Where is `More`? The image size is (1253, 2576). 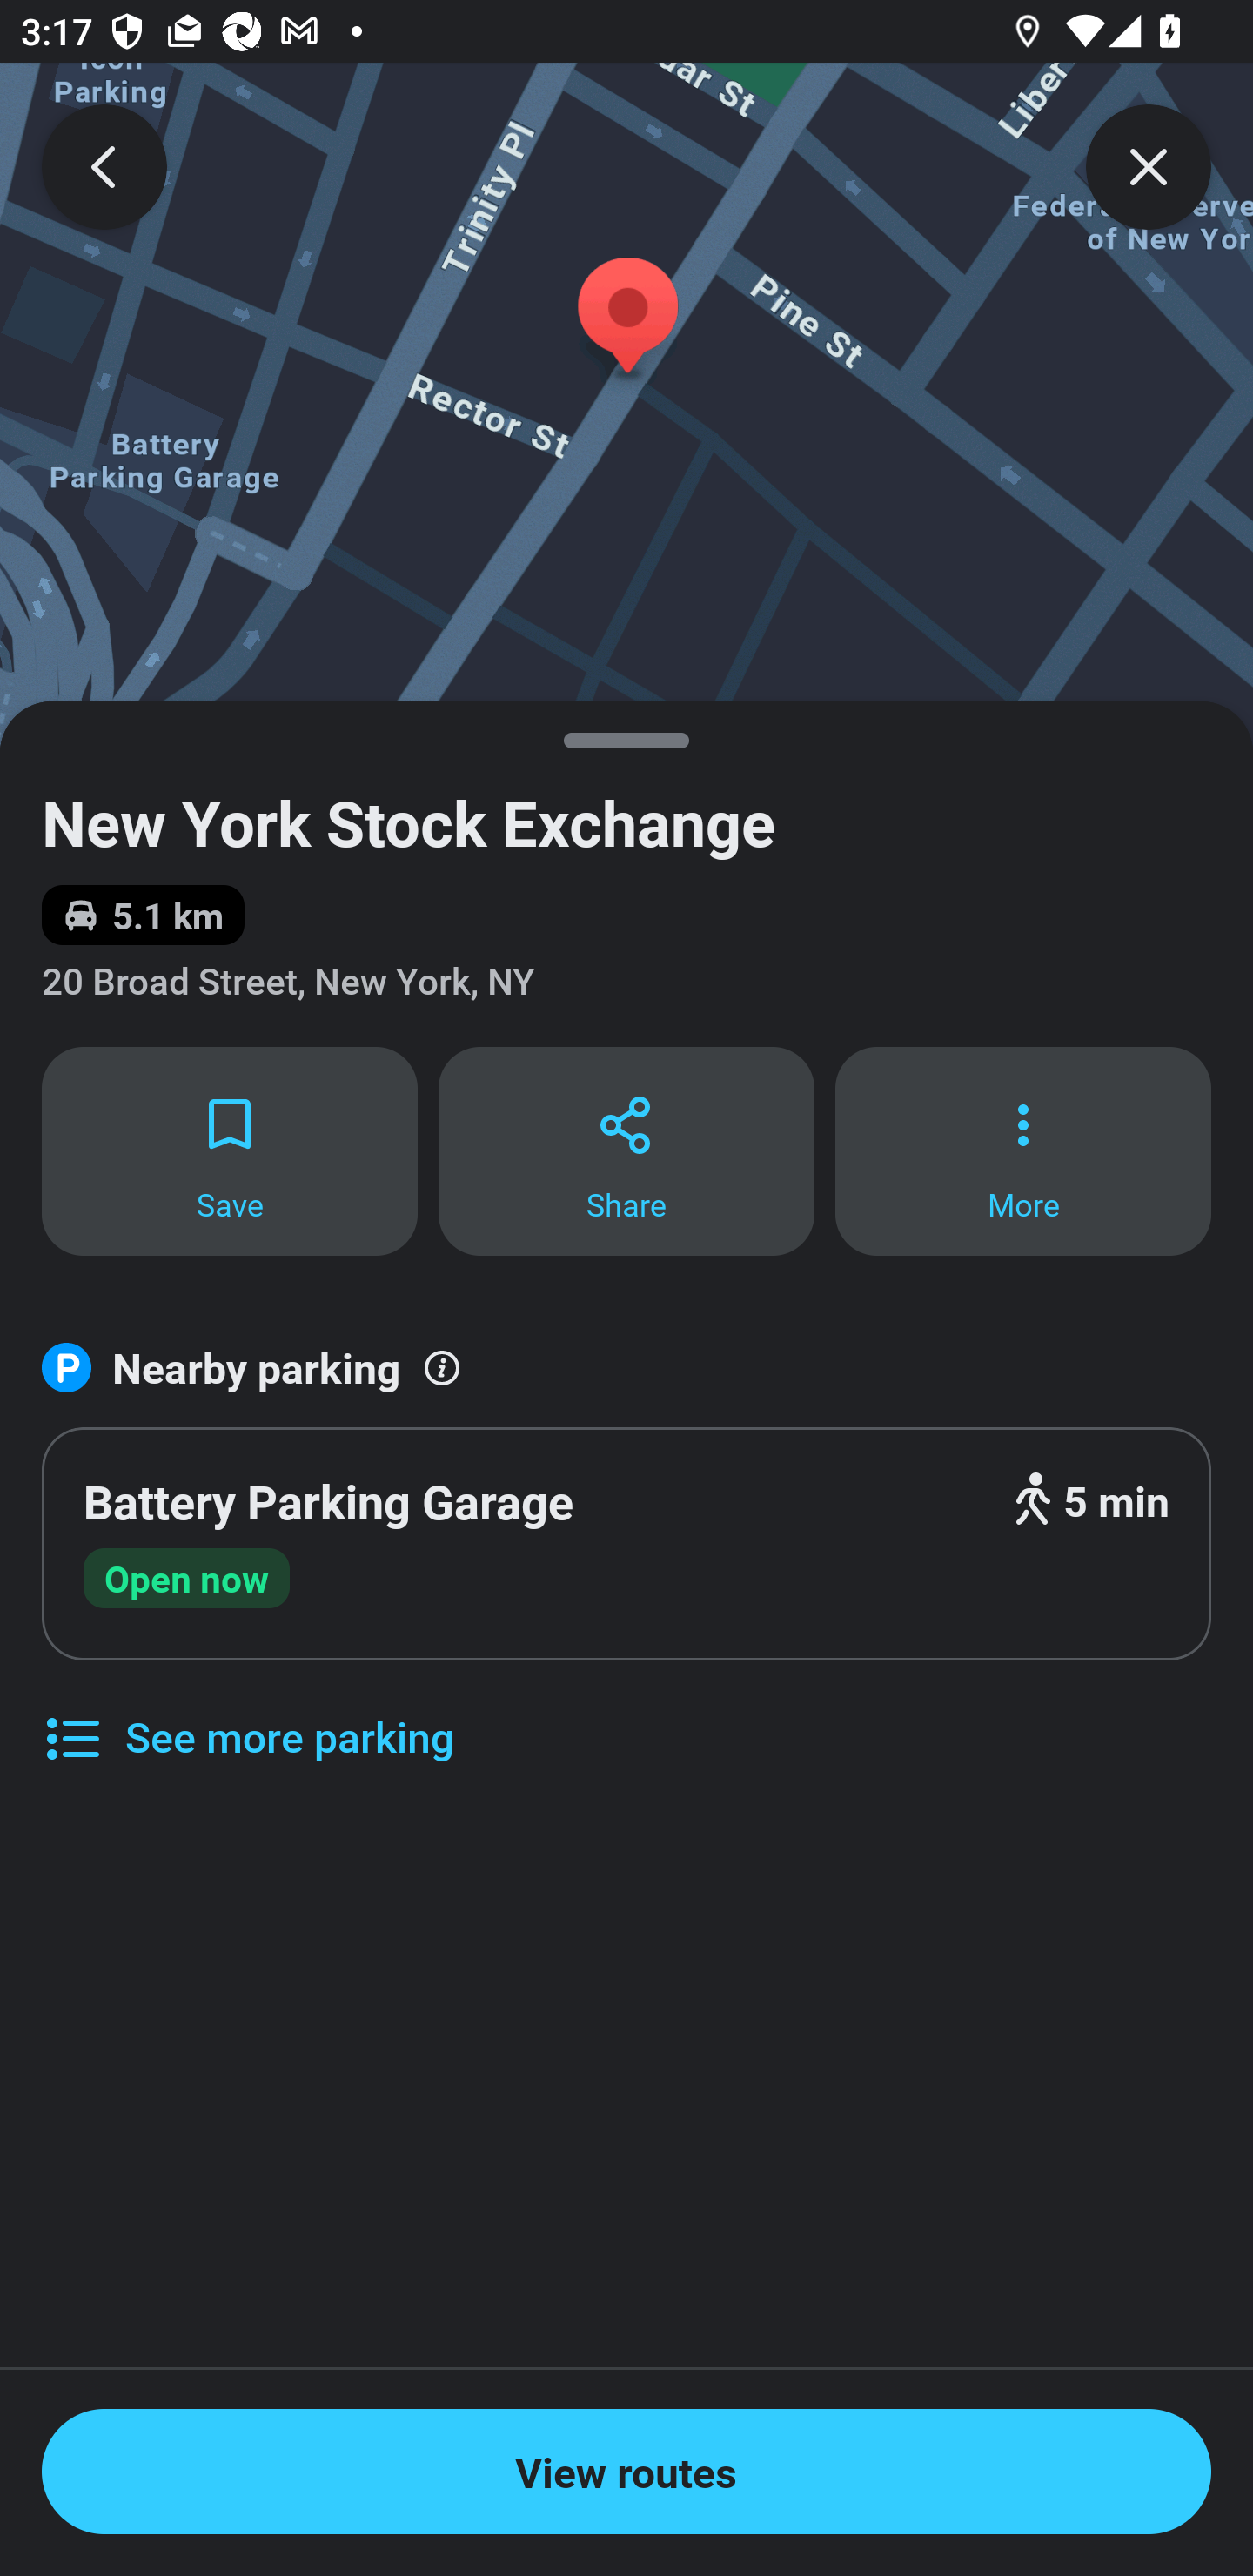
More is located at coordinates (1023, 1150).